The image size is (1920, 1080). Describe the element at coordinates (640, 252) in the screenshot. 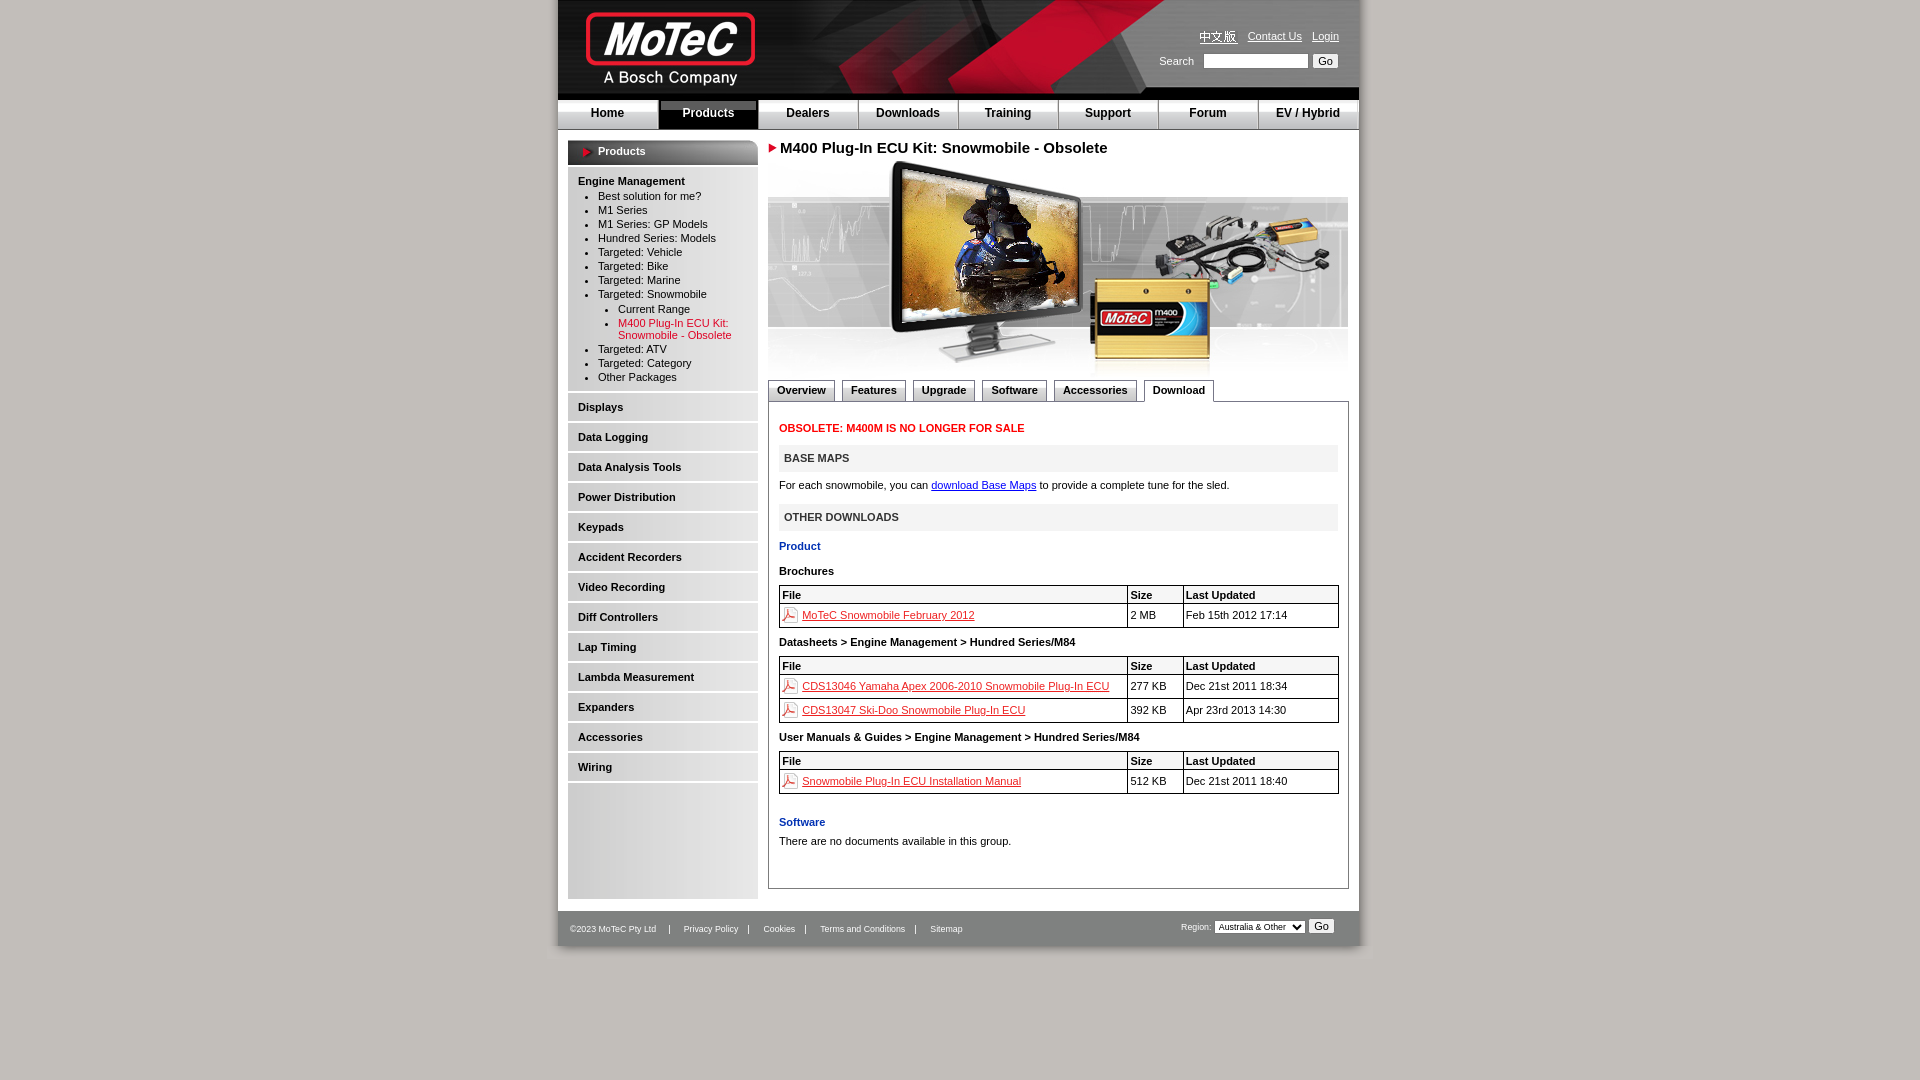

I see `Targeted: Vehicle` at that location.